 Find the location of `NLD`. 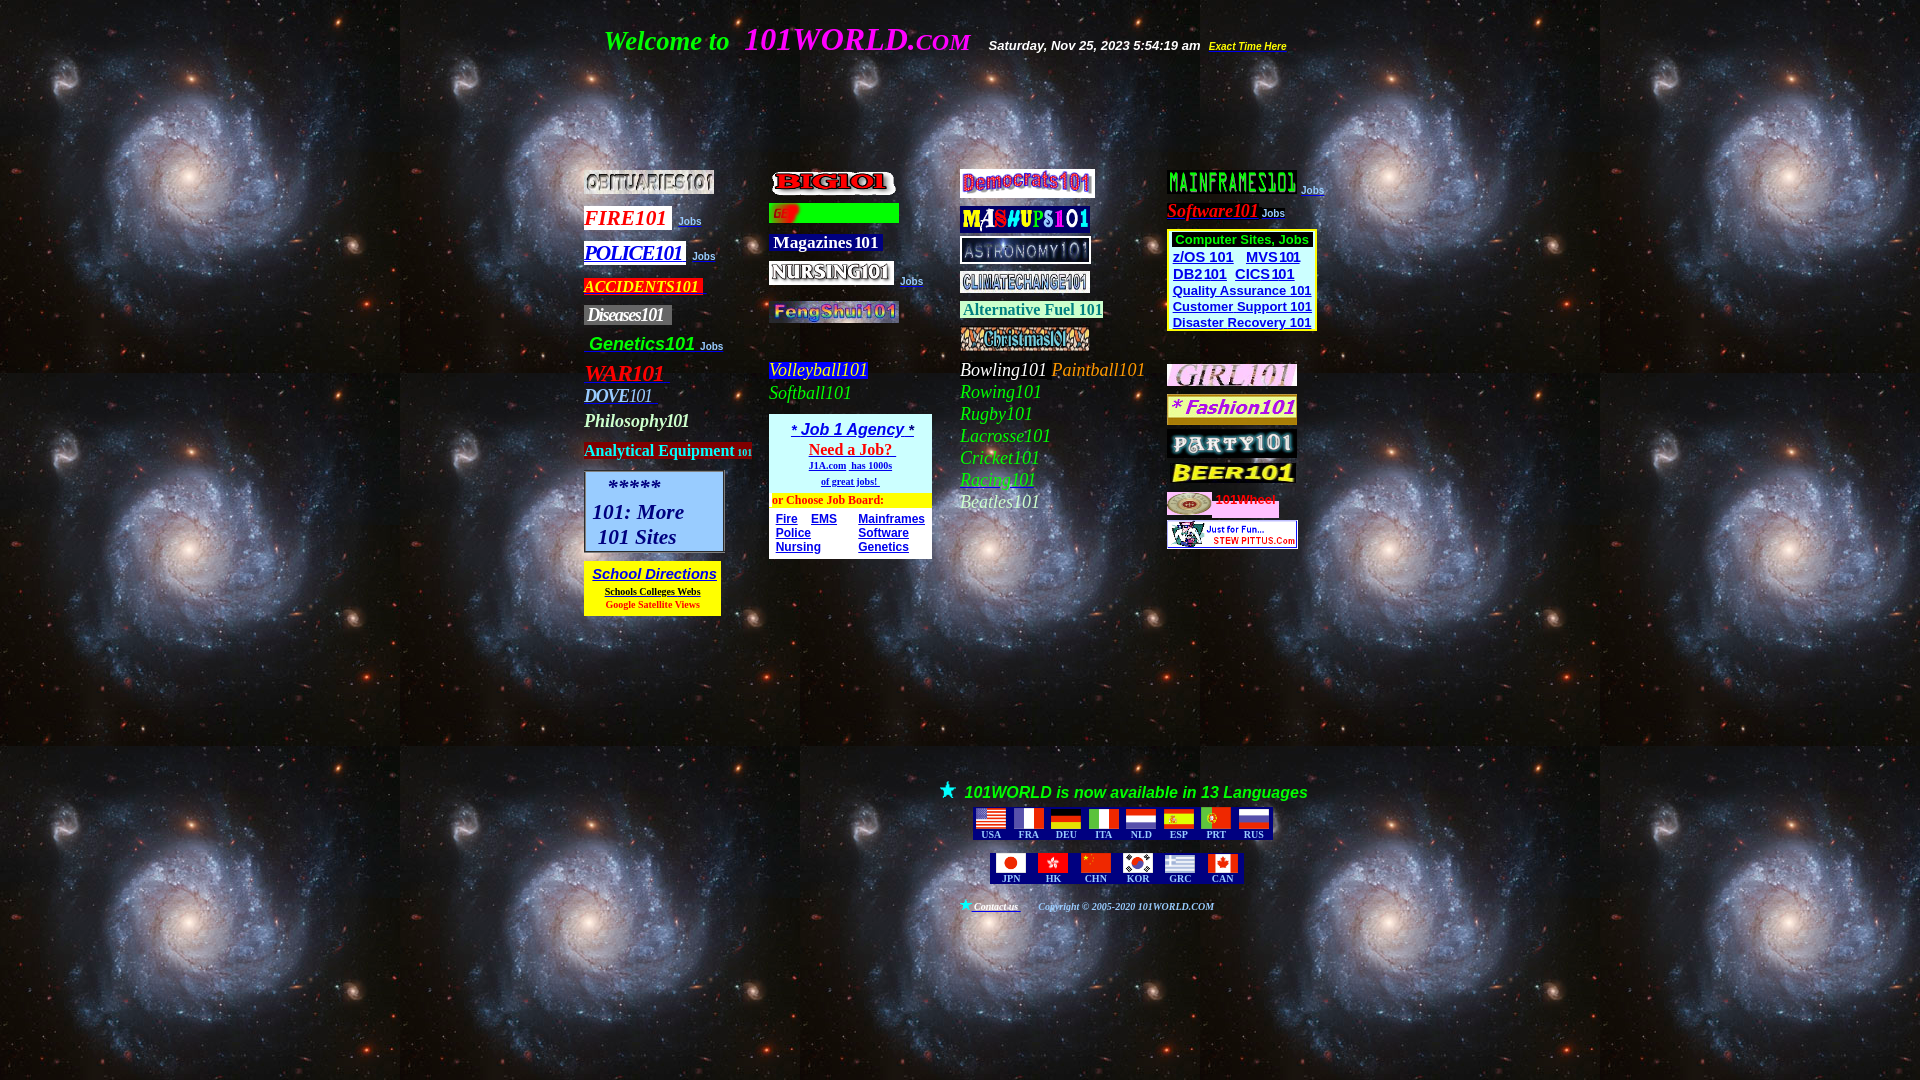

NLD is located at coordinates (1142, 834).